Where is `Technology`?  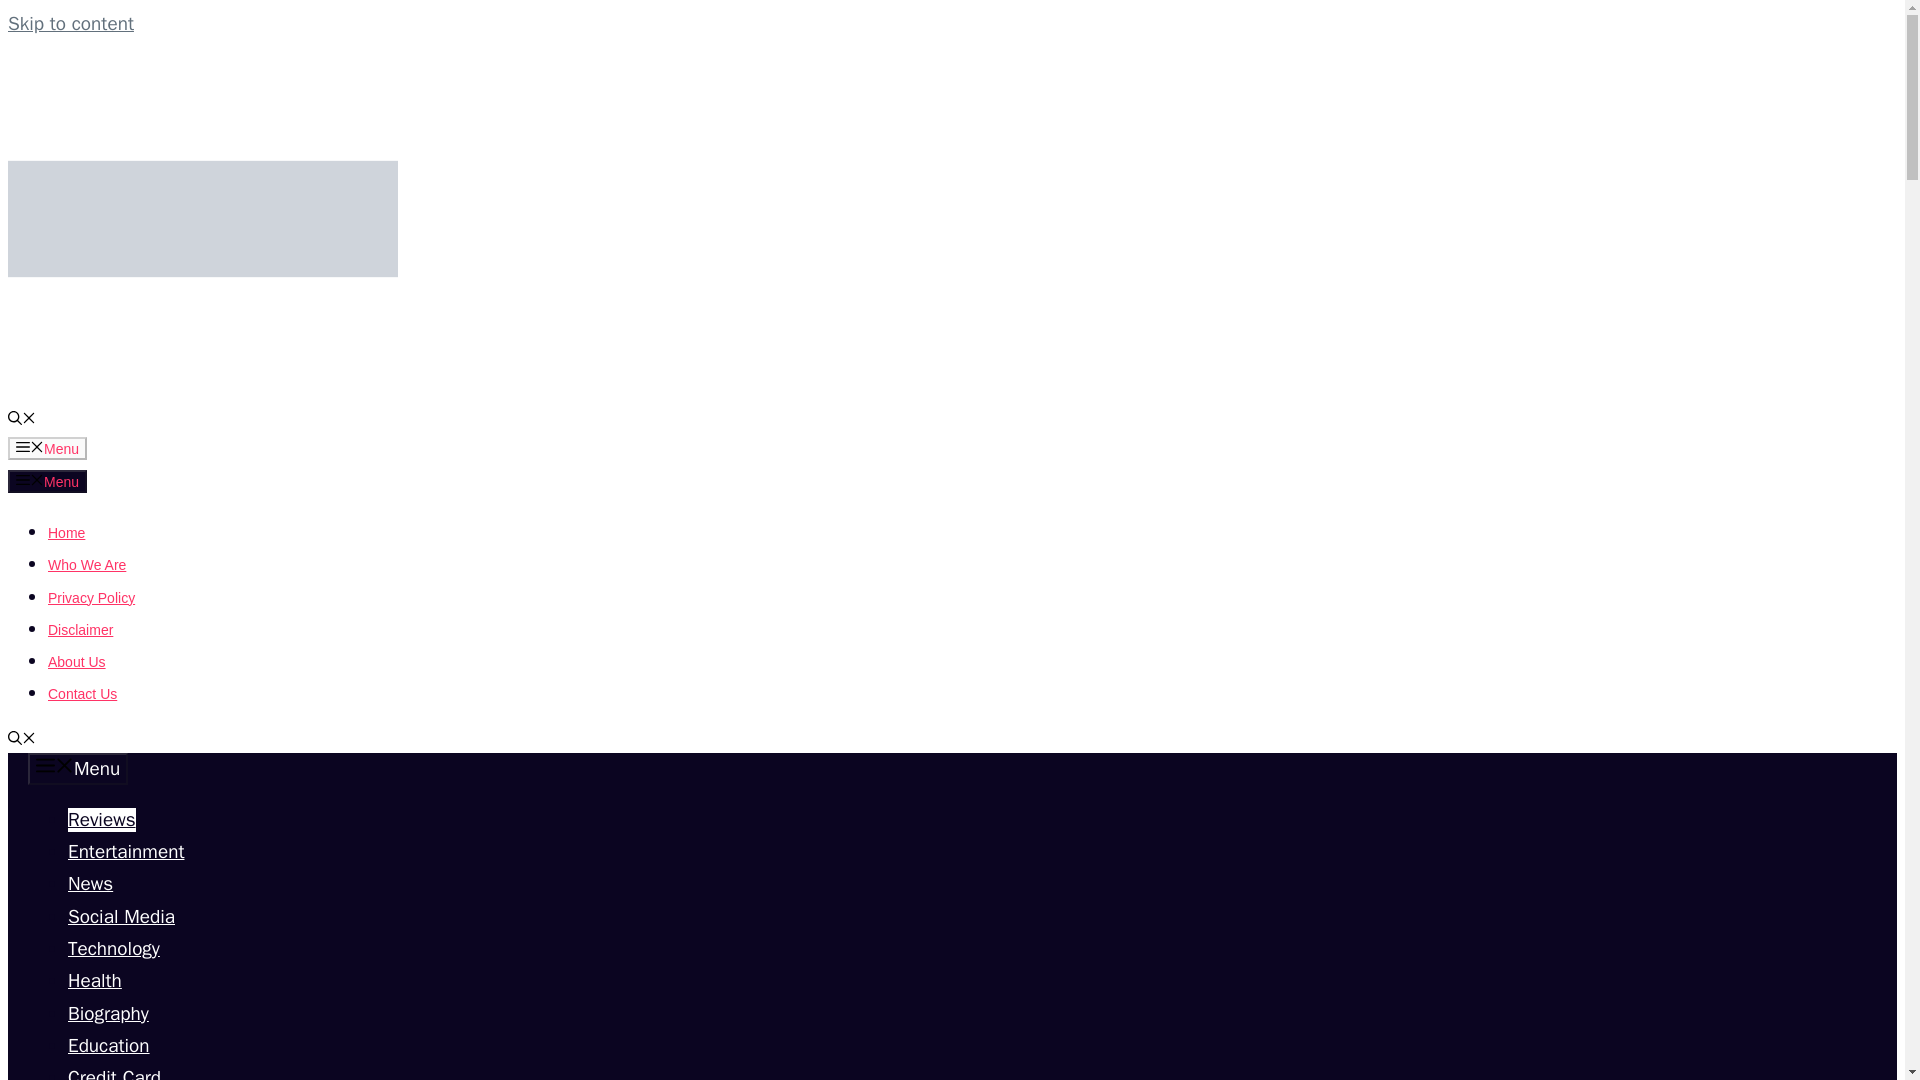
Technology is located at coordinates (113, 949).